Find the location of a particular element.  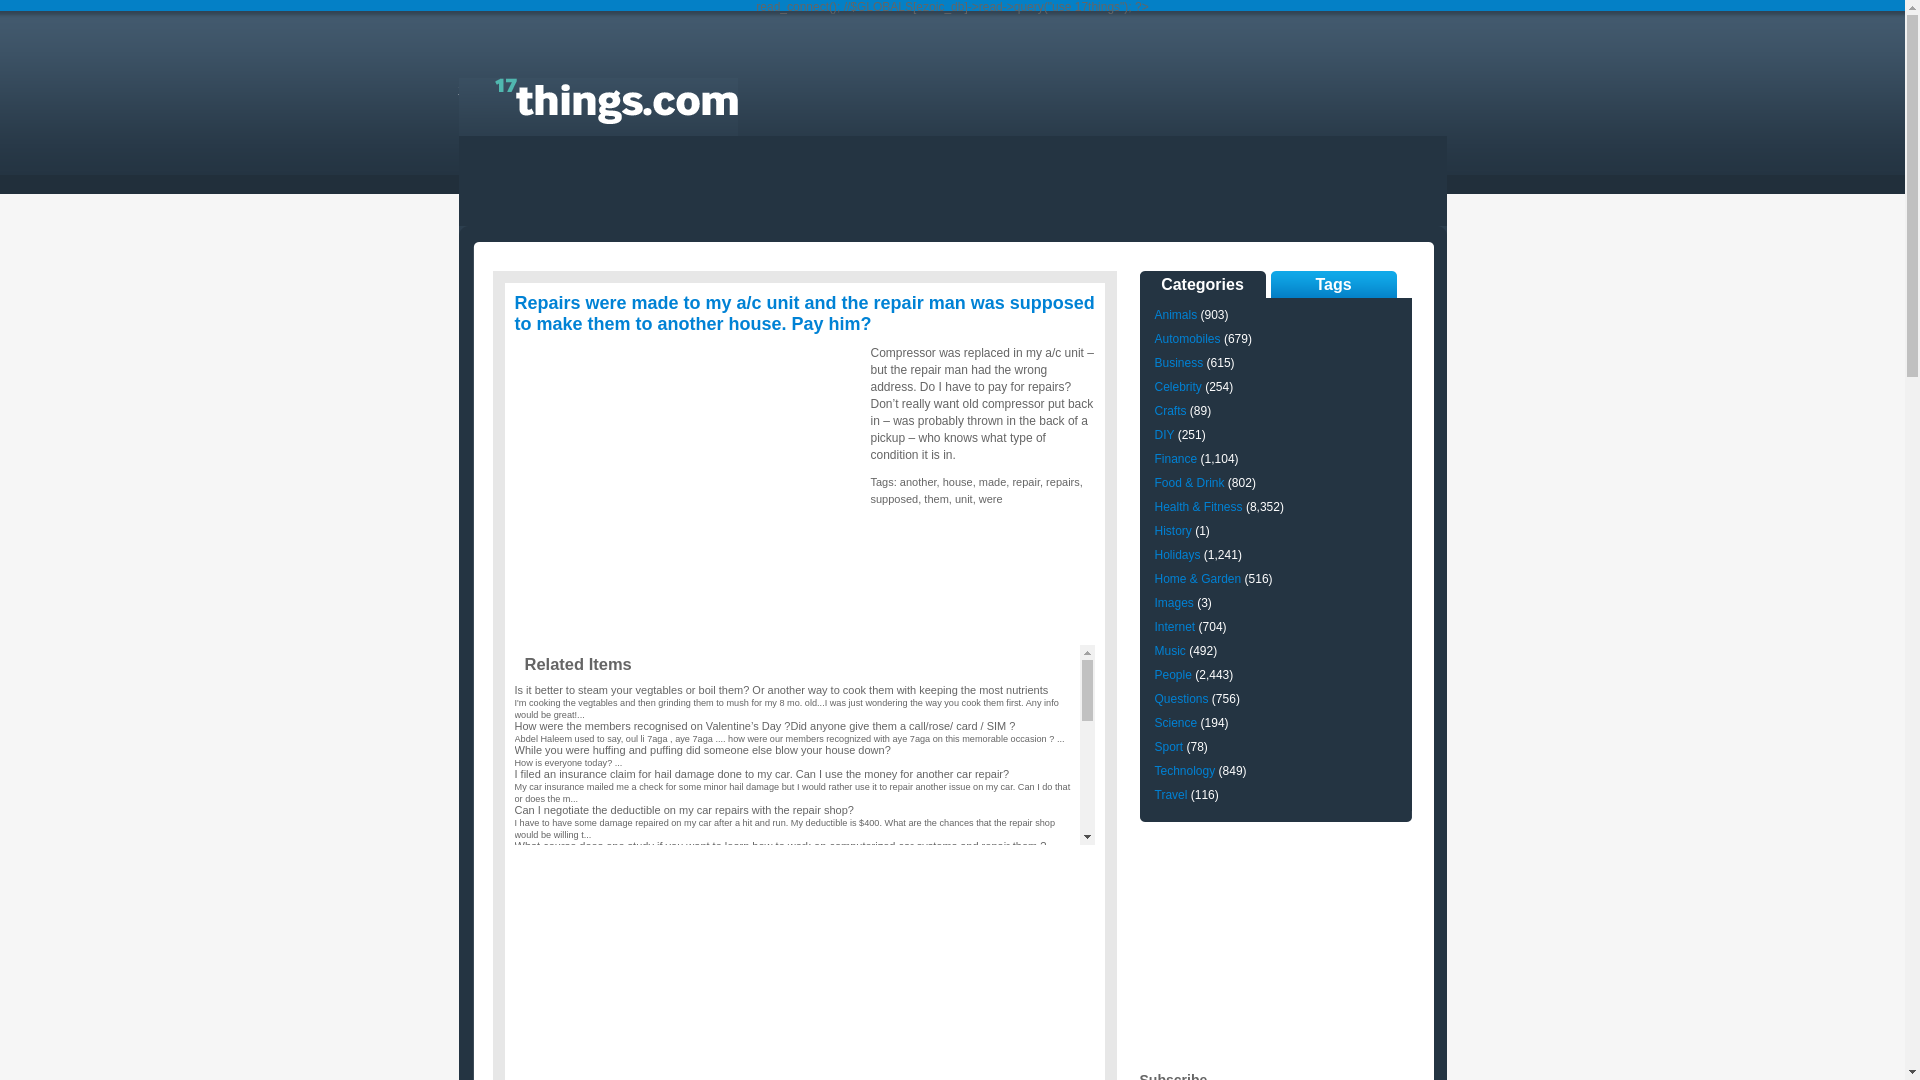

Food & Drink is located at coordinates (1189, 473).